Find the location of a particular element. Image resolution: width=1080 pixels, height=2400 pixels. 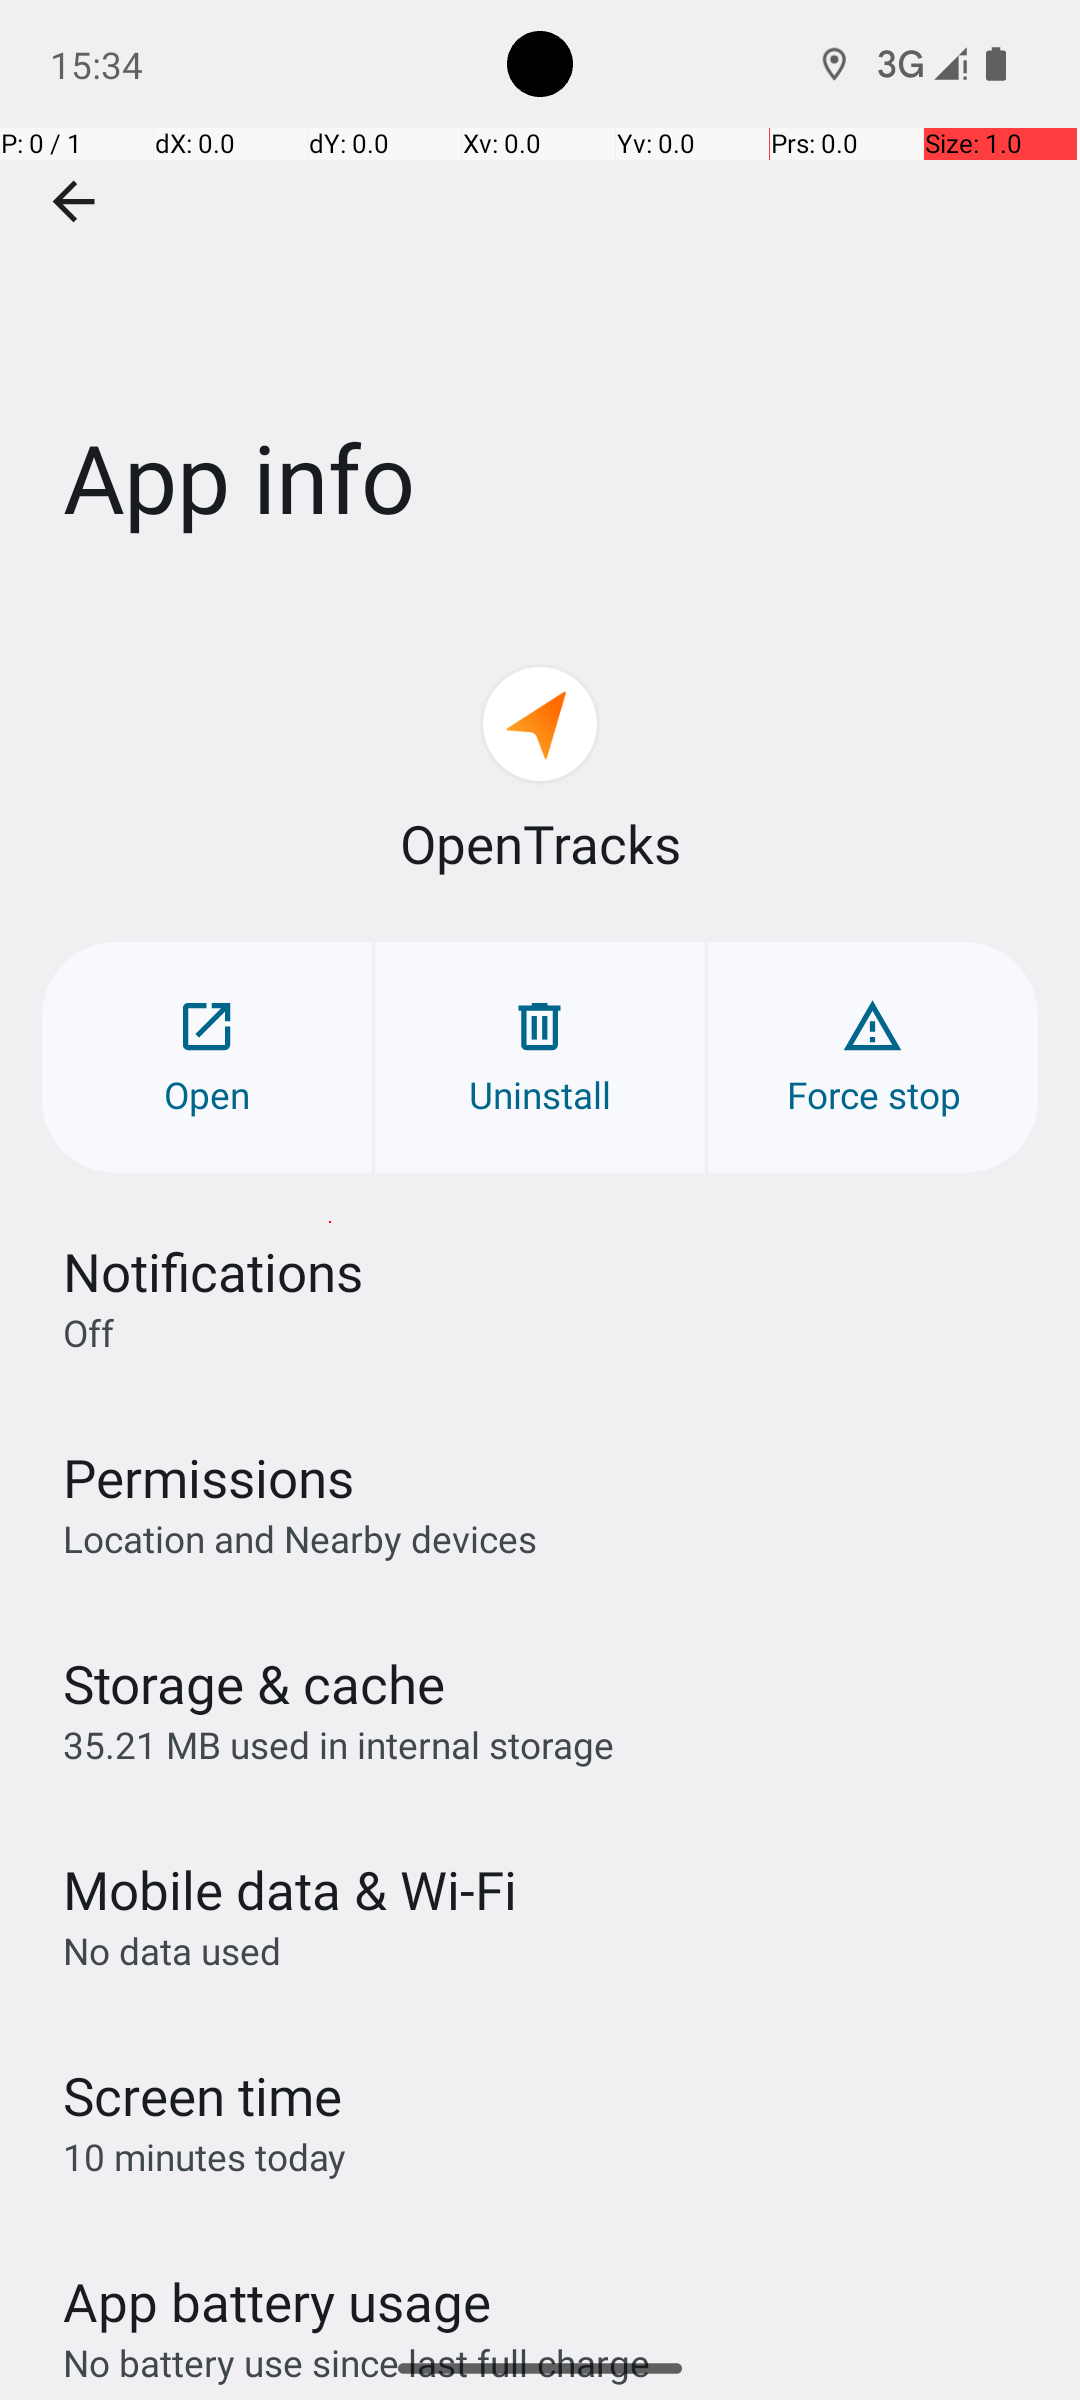

App battery usage is located at coordinates (278, 2302).